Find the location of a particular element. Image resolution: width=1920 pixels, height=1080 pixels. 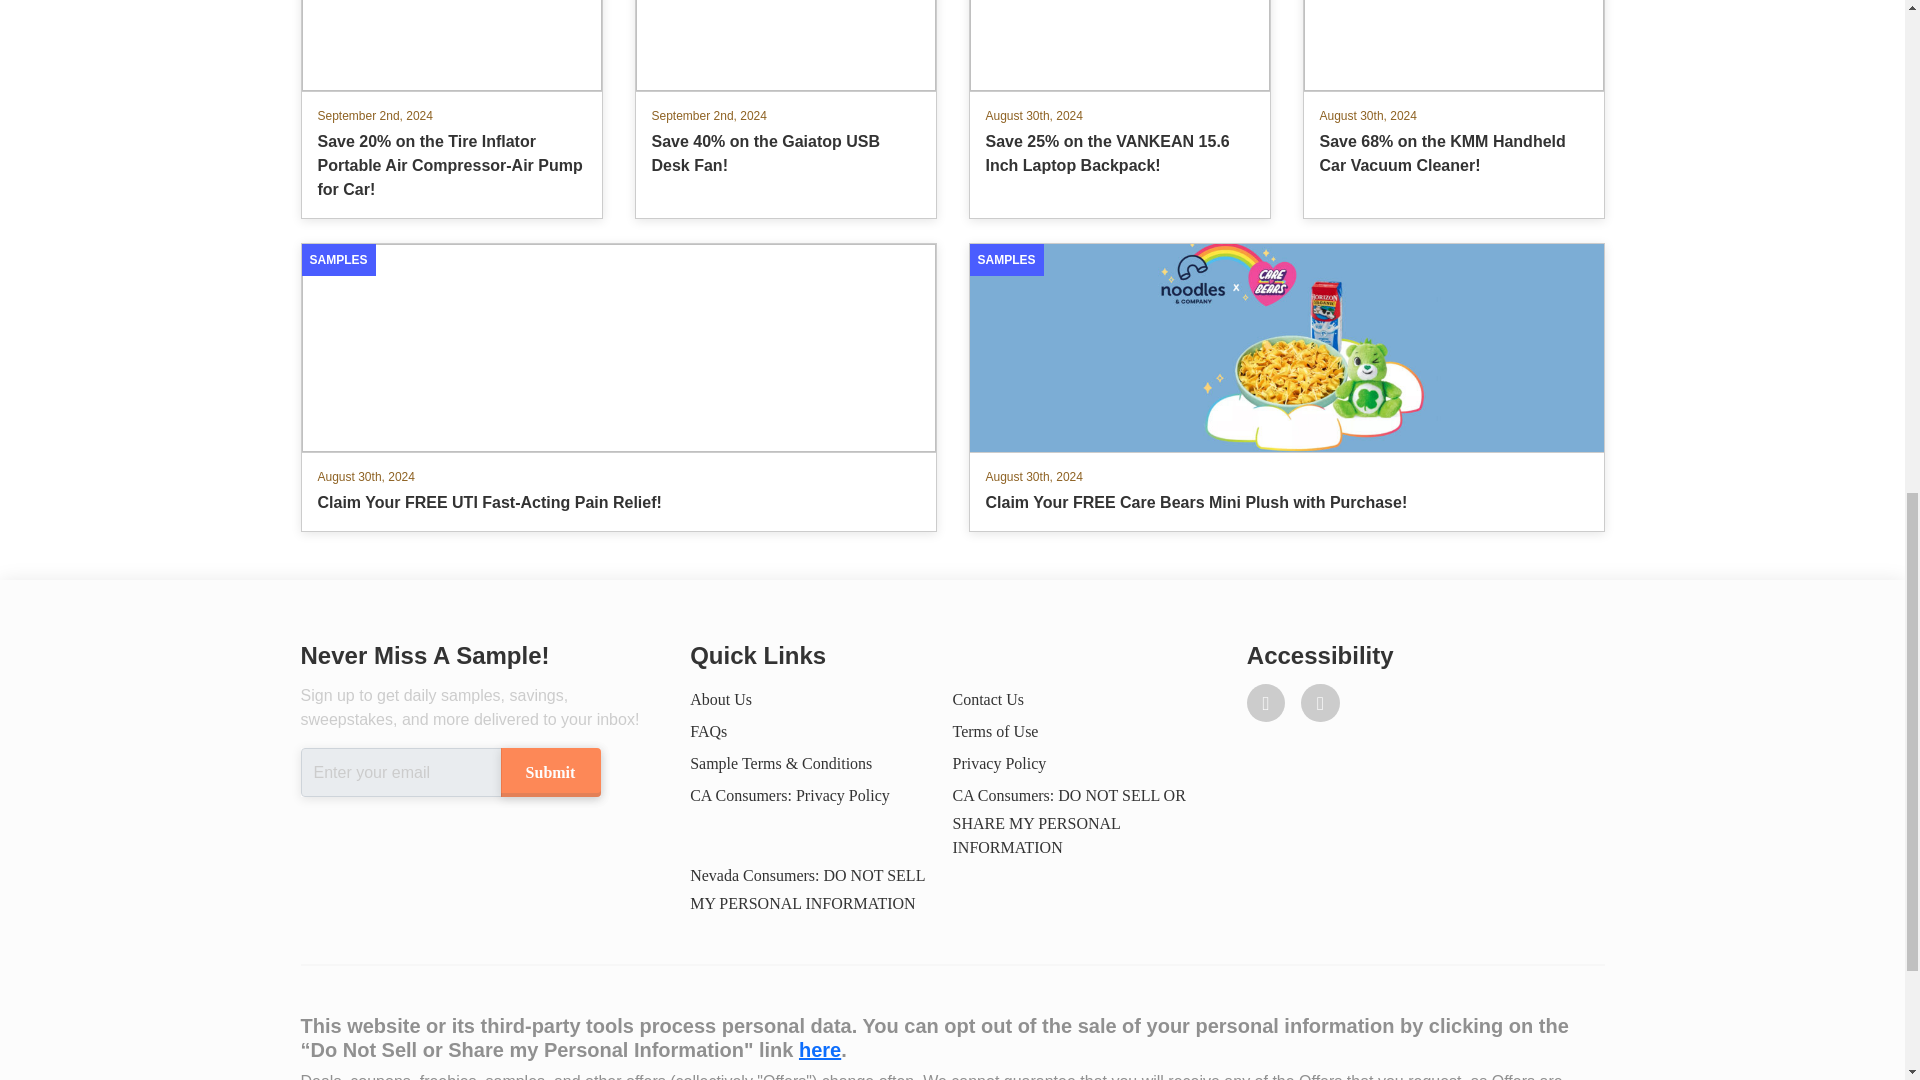

Submit is located at coordinates (549, 772).